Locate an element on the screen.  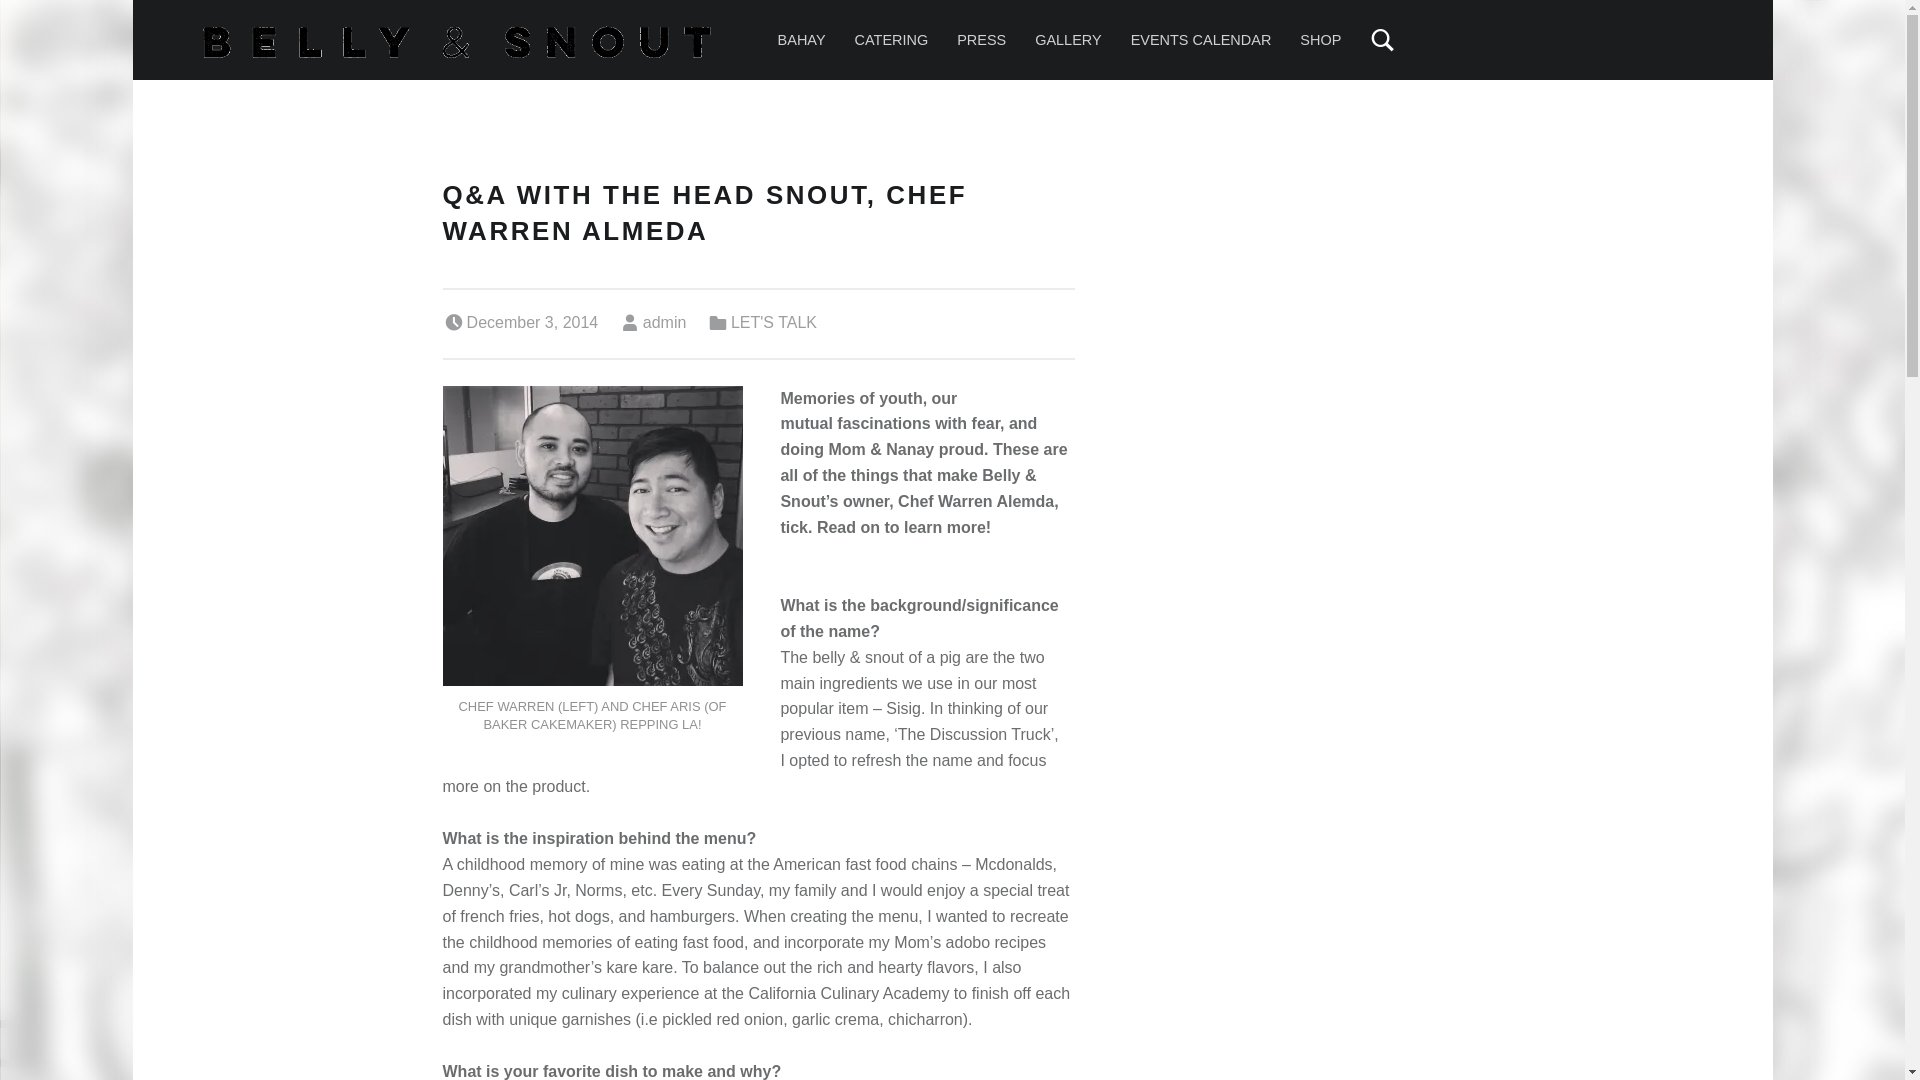
admin is located at coordinates (665, 322).